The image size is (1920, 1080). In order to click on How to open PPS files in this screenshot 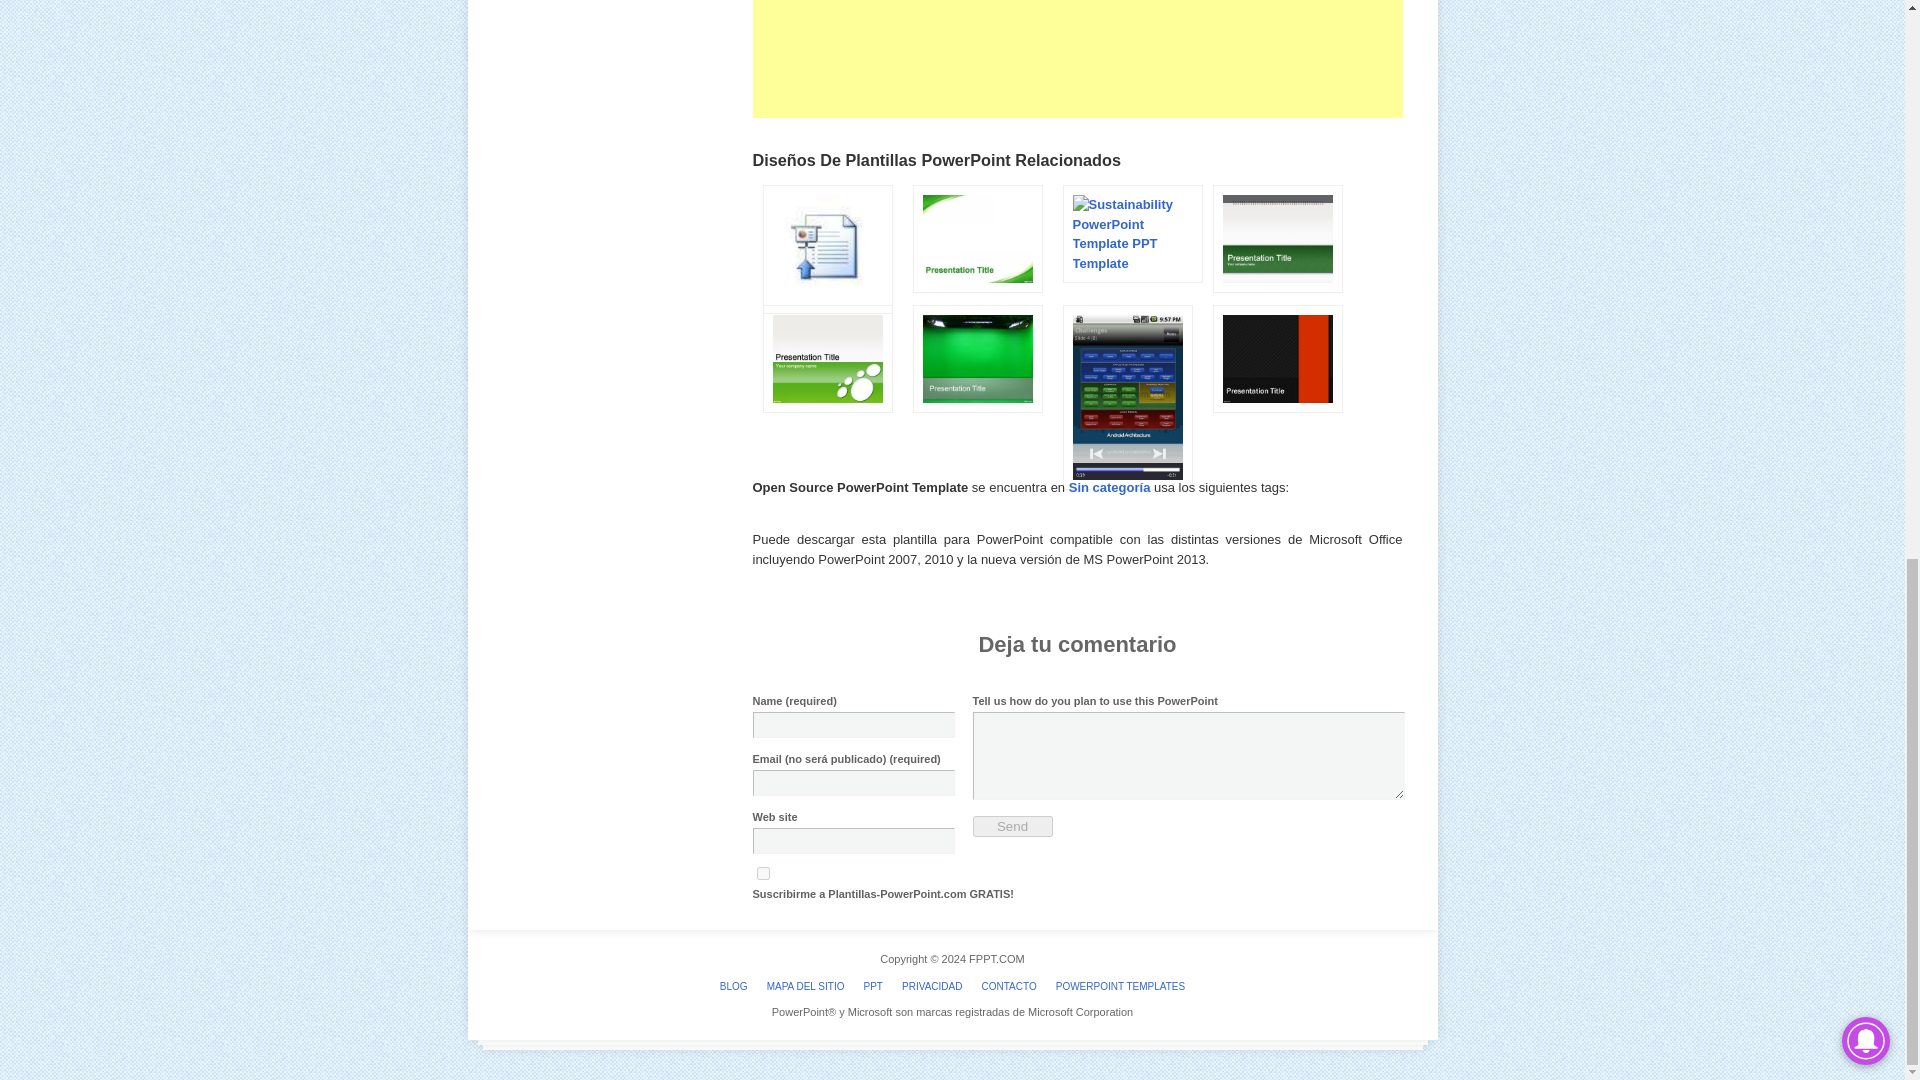, I will do `click(822, 320)`.